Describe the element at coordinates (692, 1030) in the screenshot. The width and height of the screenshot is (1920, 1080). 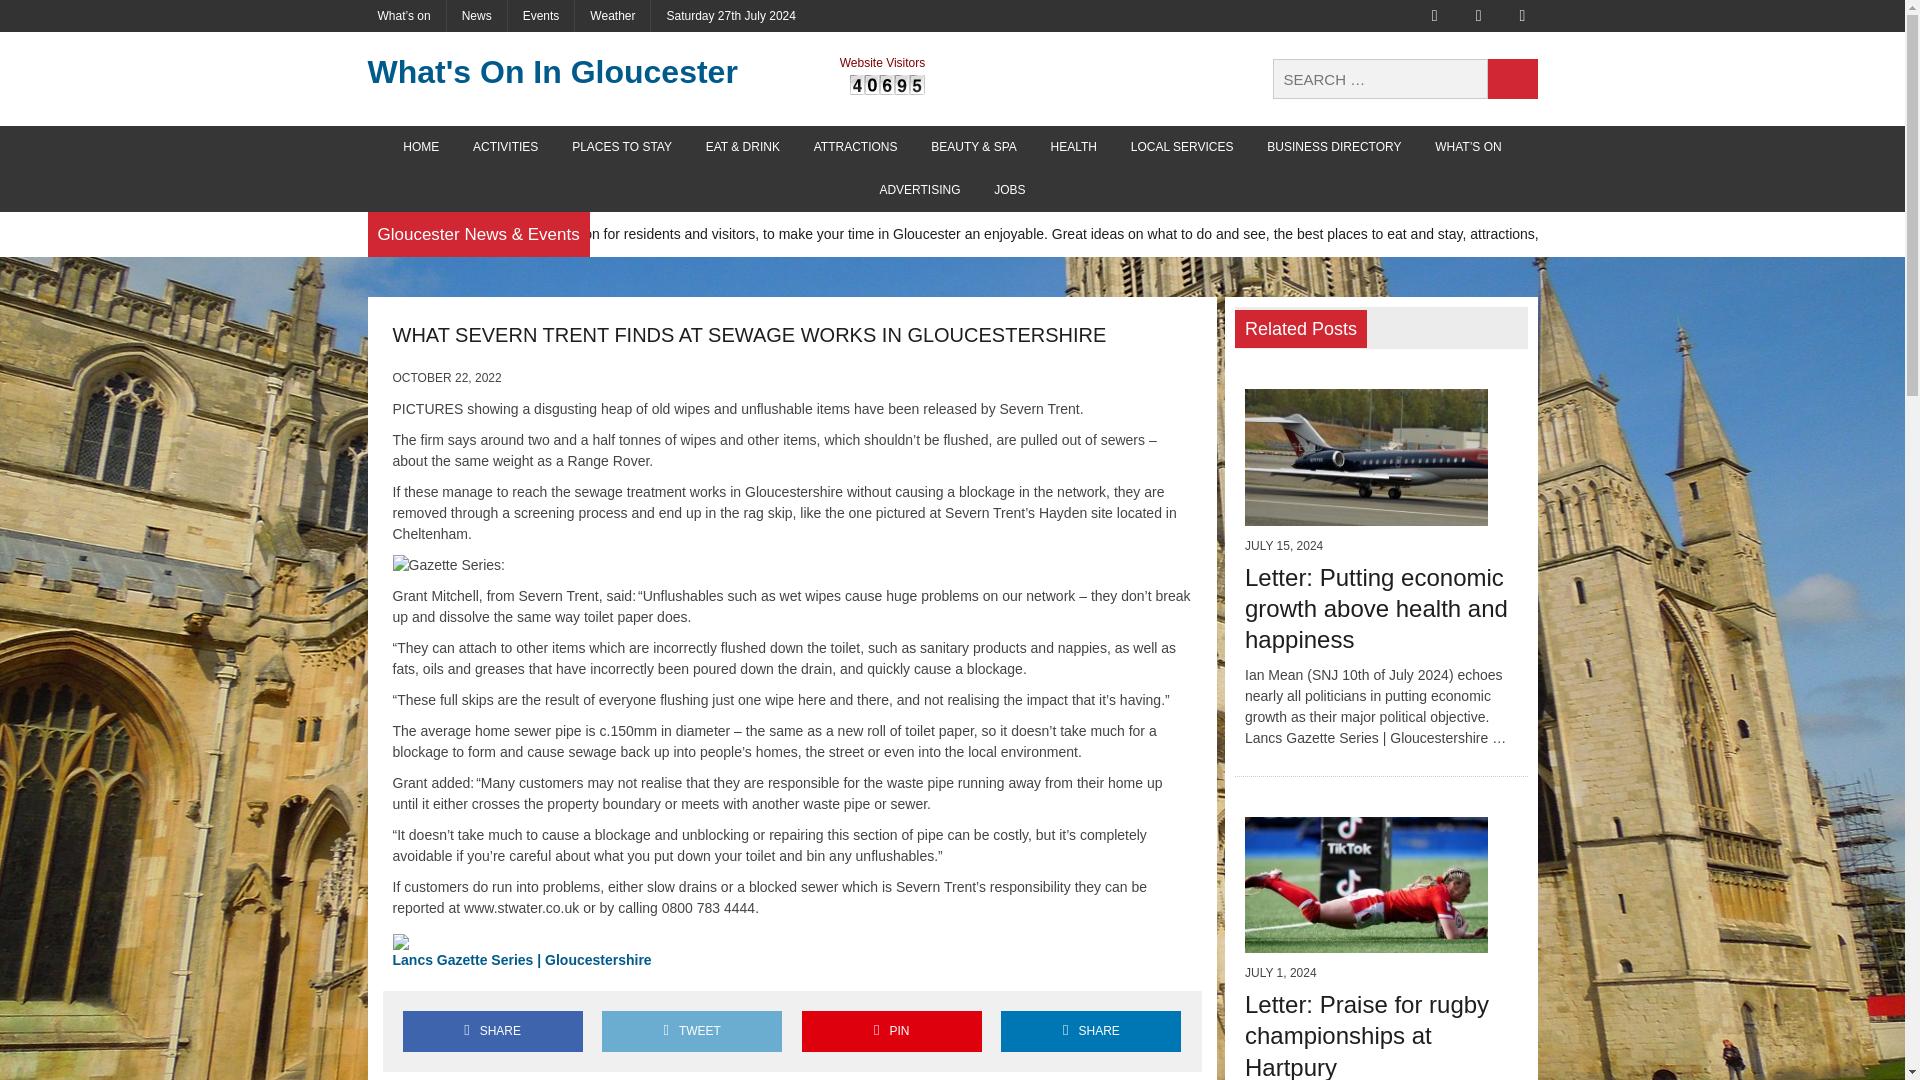
I see `Tweet This Post` at that location.